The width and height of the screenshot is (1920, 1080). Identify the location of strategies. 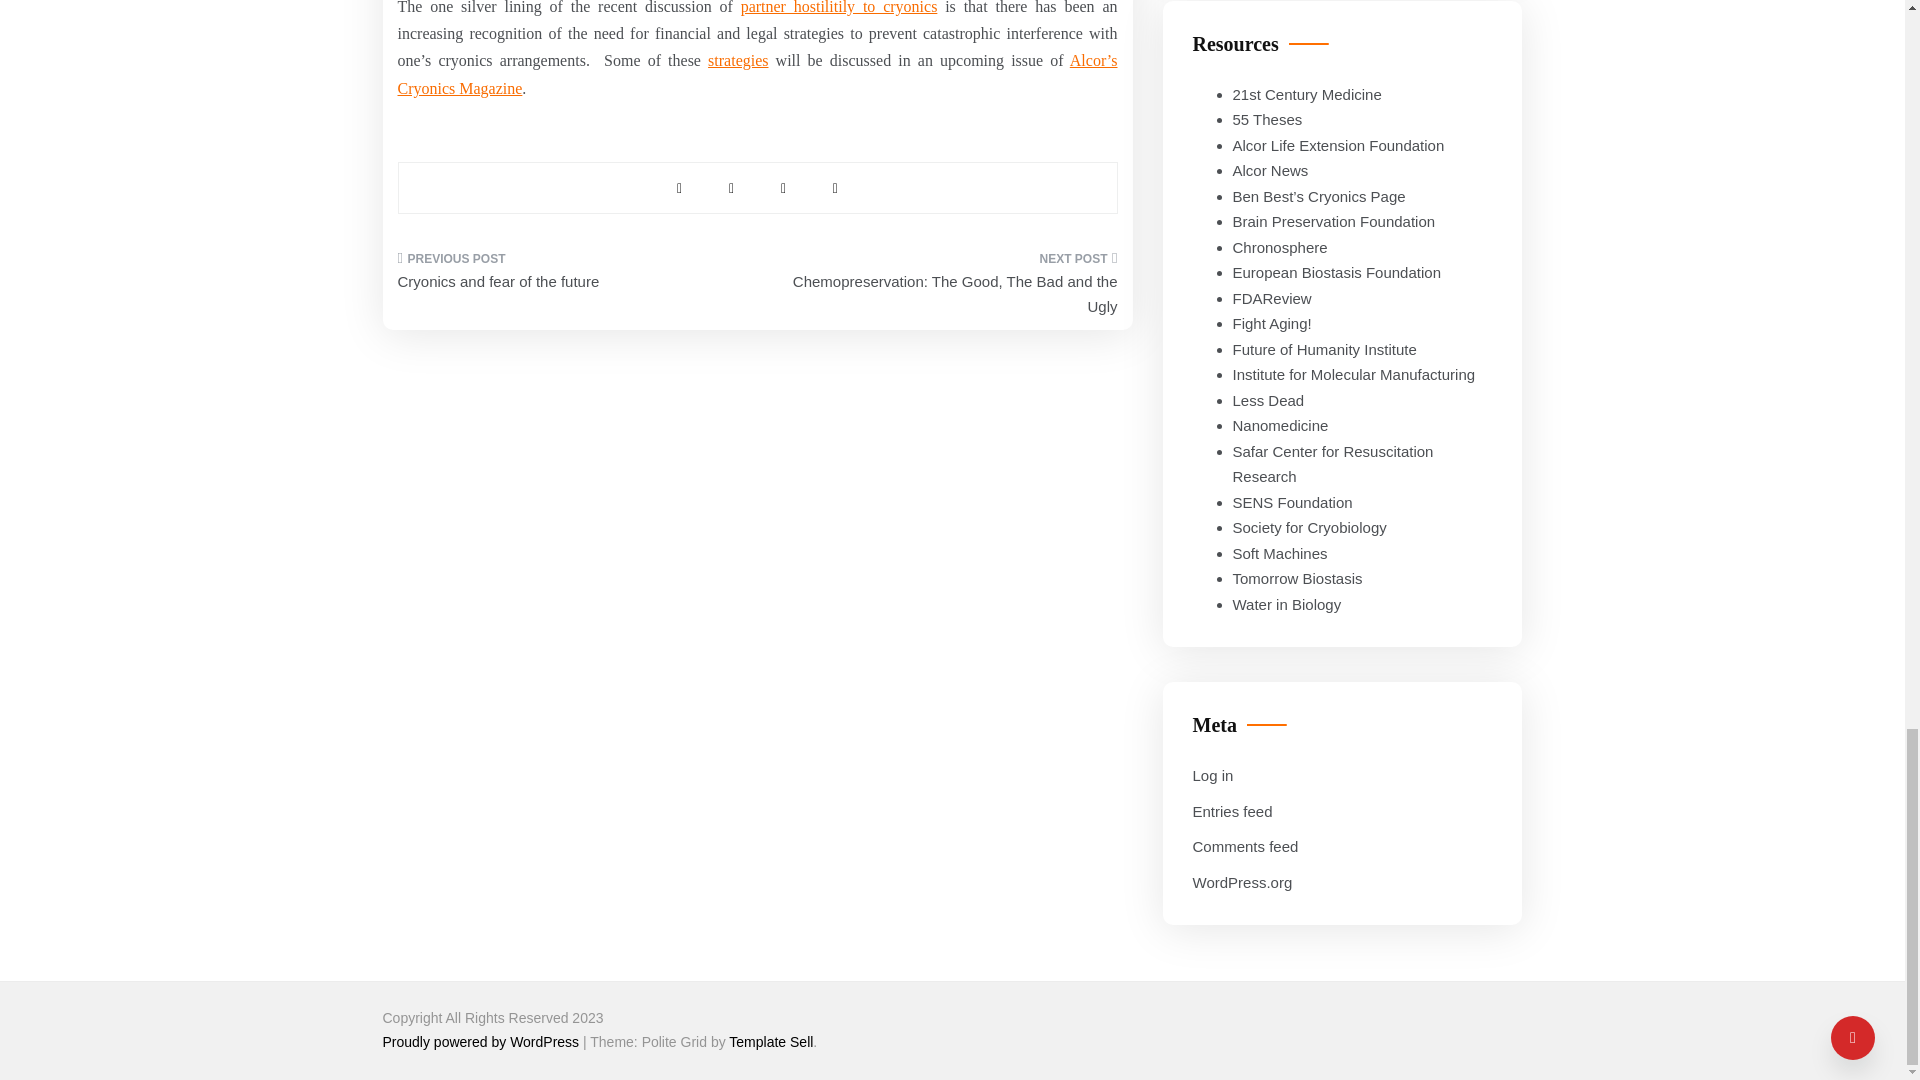
(738, 60).